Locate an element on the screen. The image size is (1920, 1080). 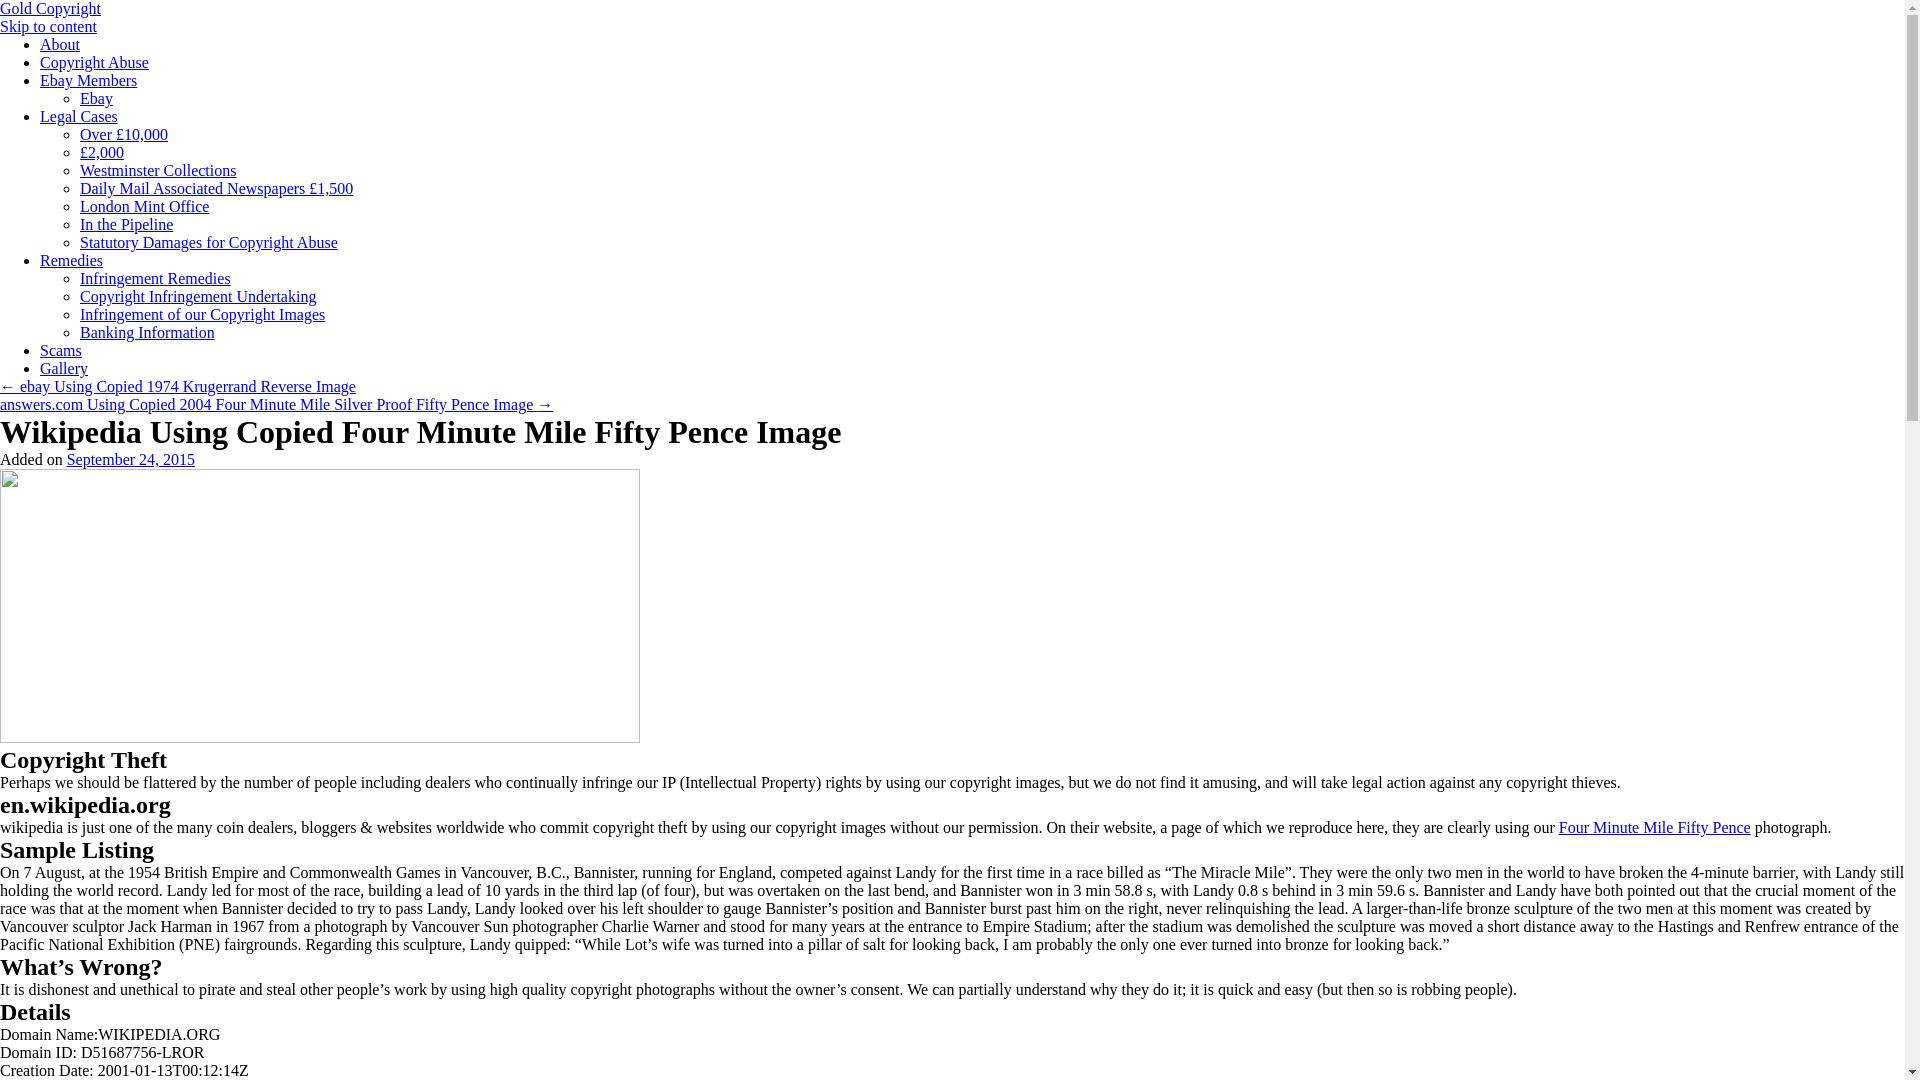
Scams is located at coordinates (61, 350).